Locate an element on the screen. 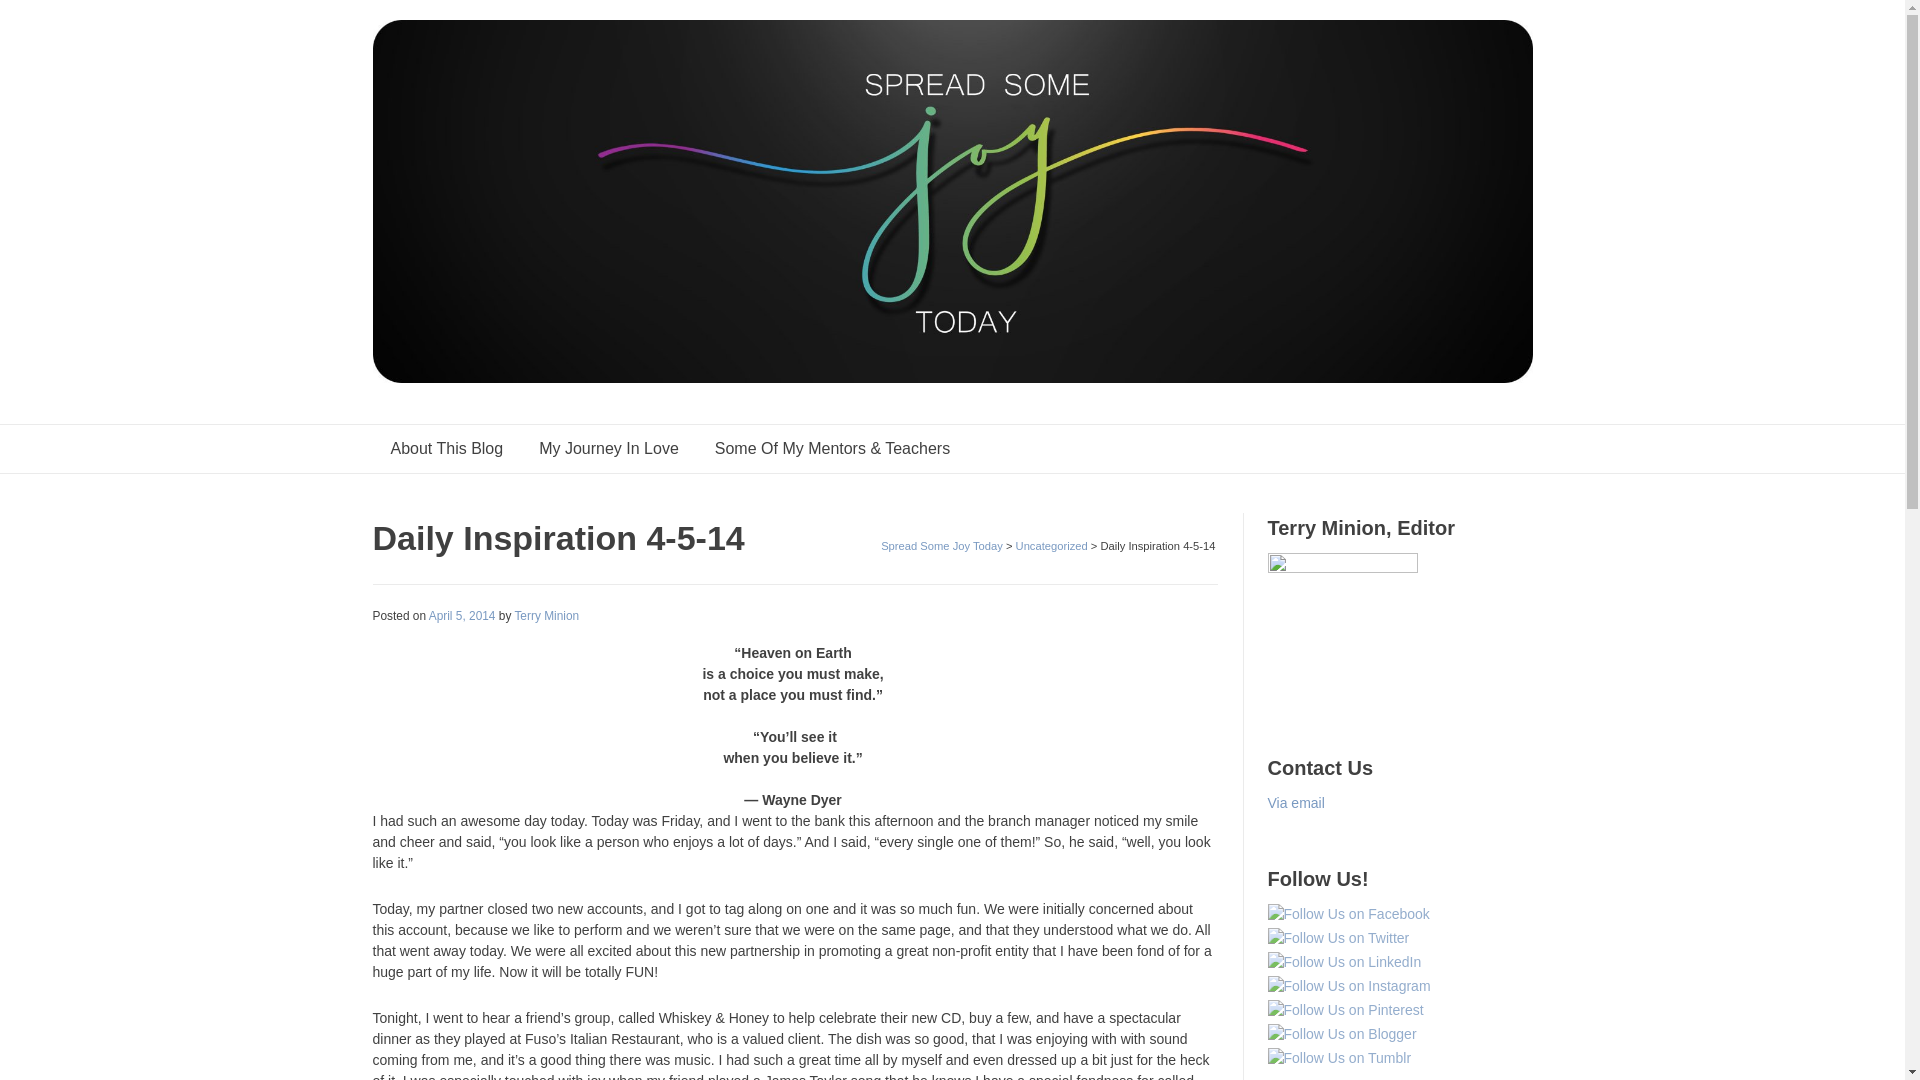 This screenshot has width=1920, height=1080. Via email is located at coordinates (1296, 802).